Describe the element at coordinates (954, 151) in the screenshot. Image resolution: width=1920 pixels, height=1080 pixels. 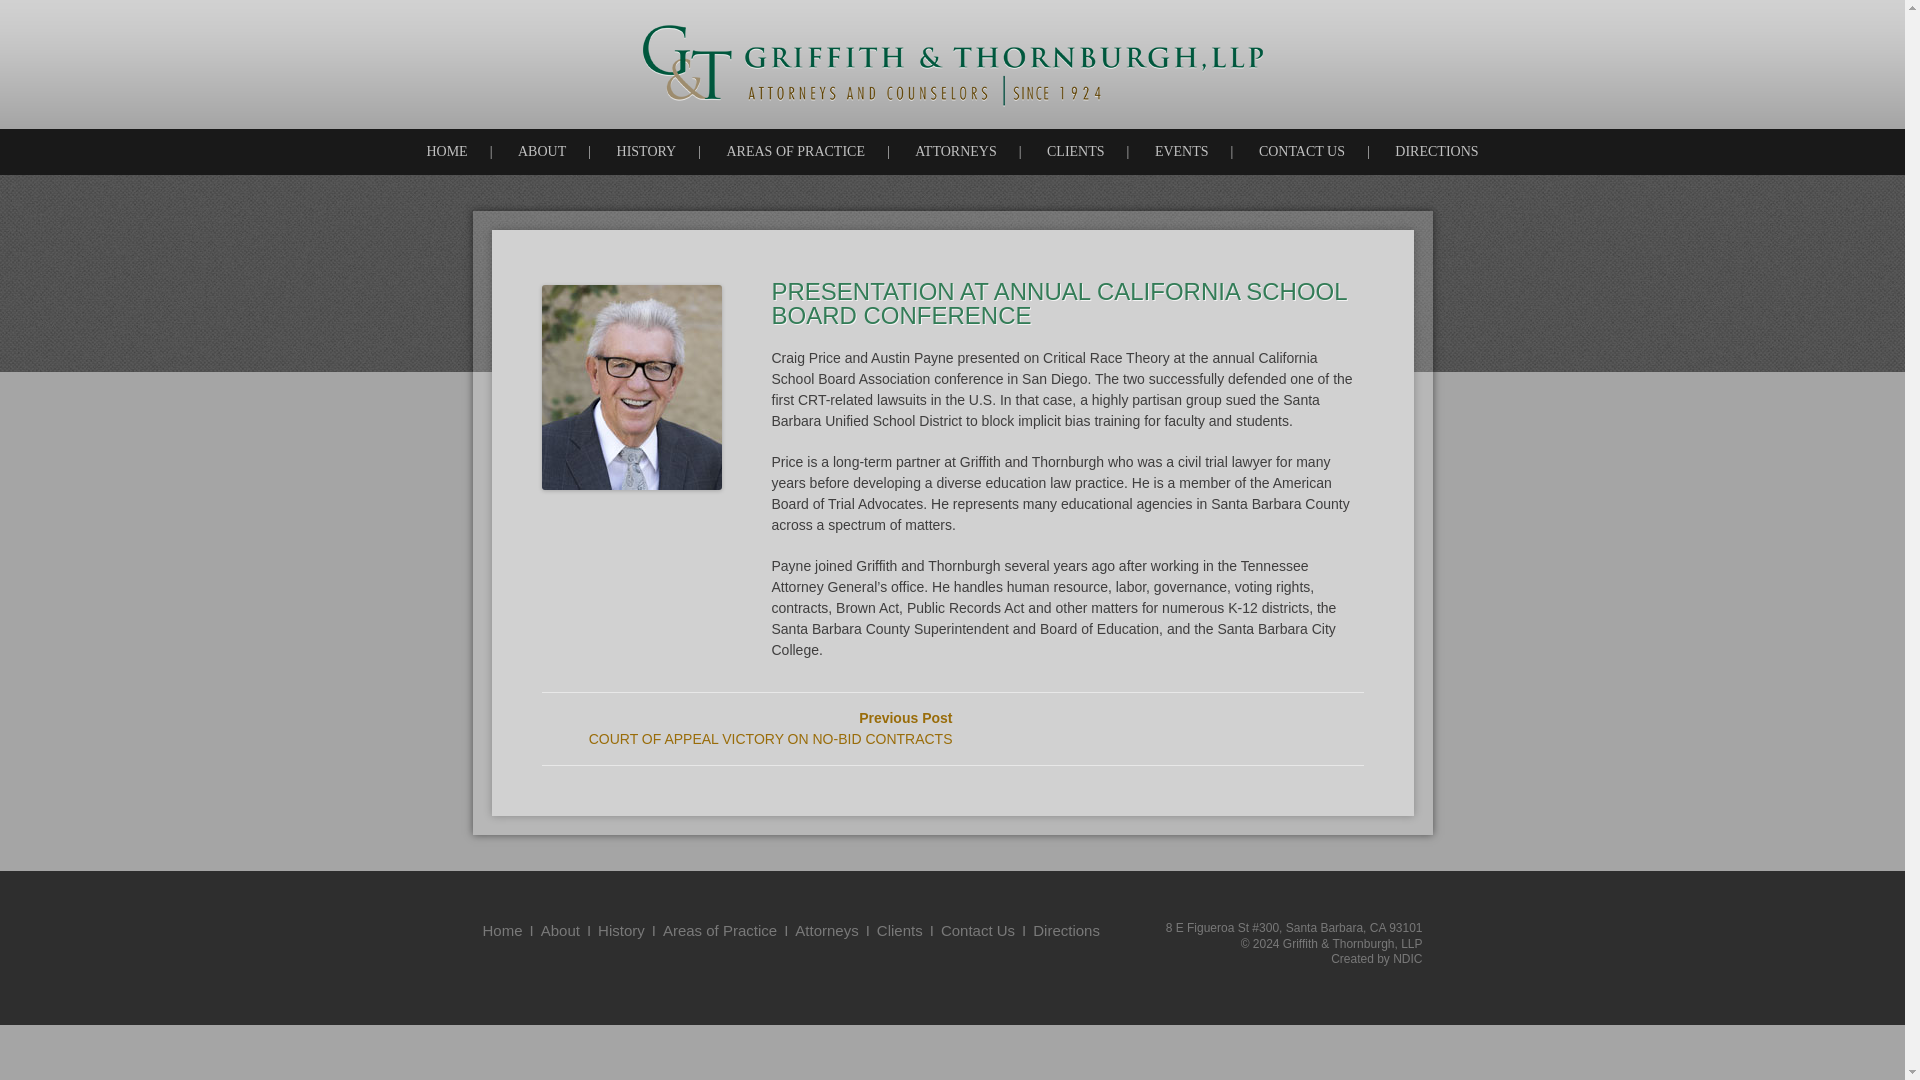
I see `ATTORNEYS` at that location.